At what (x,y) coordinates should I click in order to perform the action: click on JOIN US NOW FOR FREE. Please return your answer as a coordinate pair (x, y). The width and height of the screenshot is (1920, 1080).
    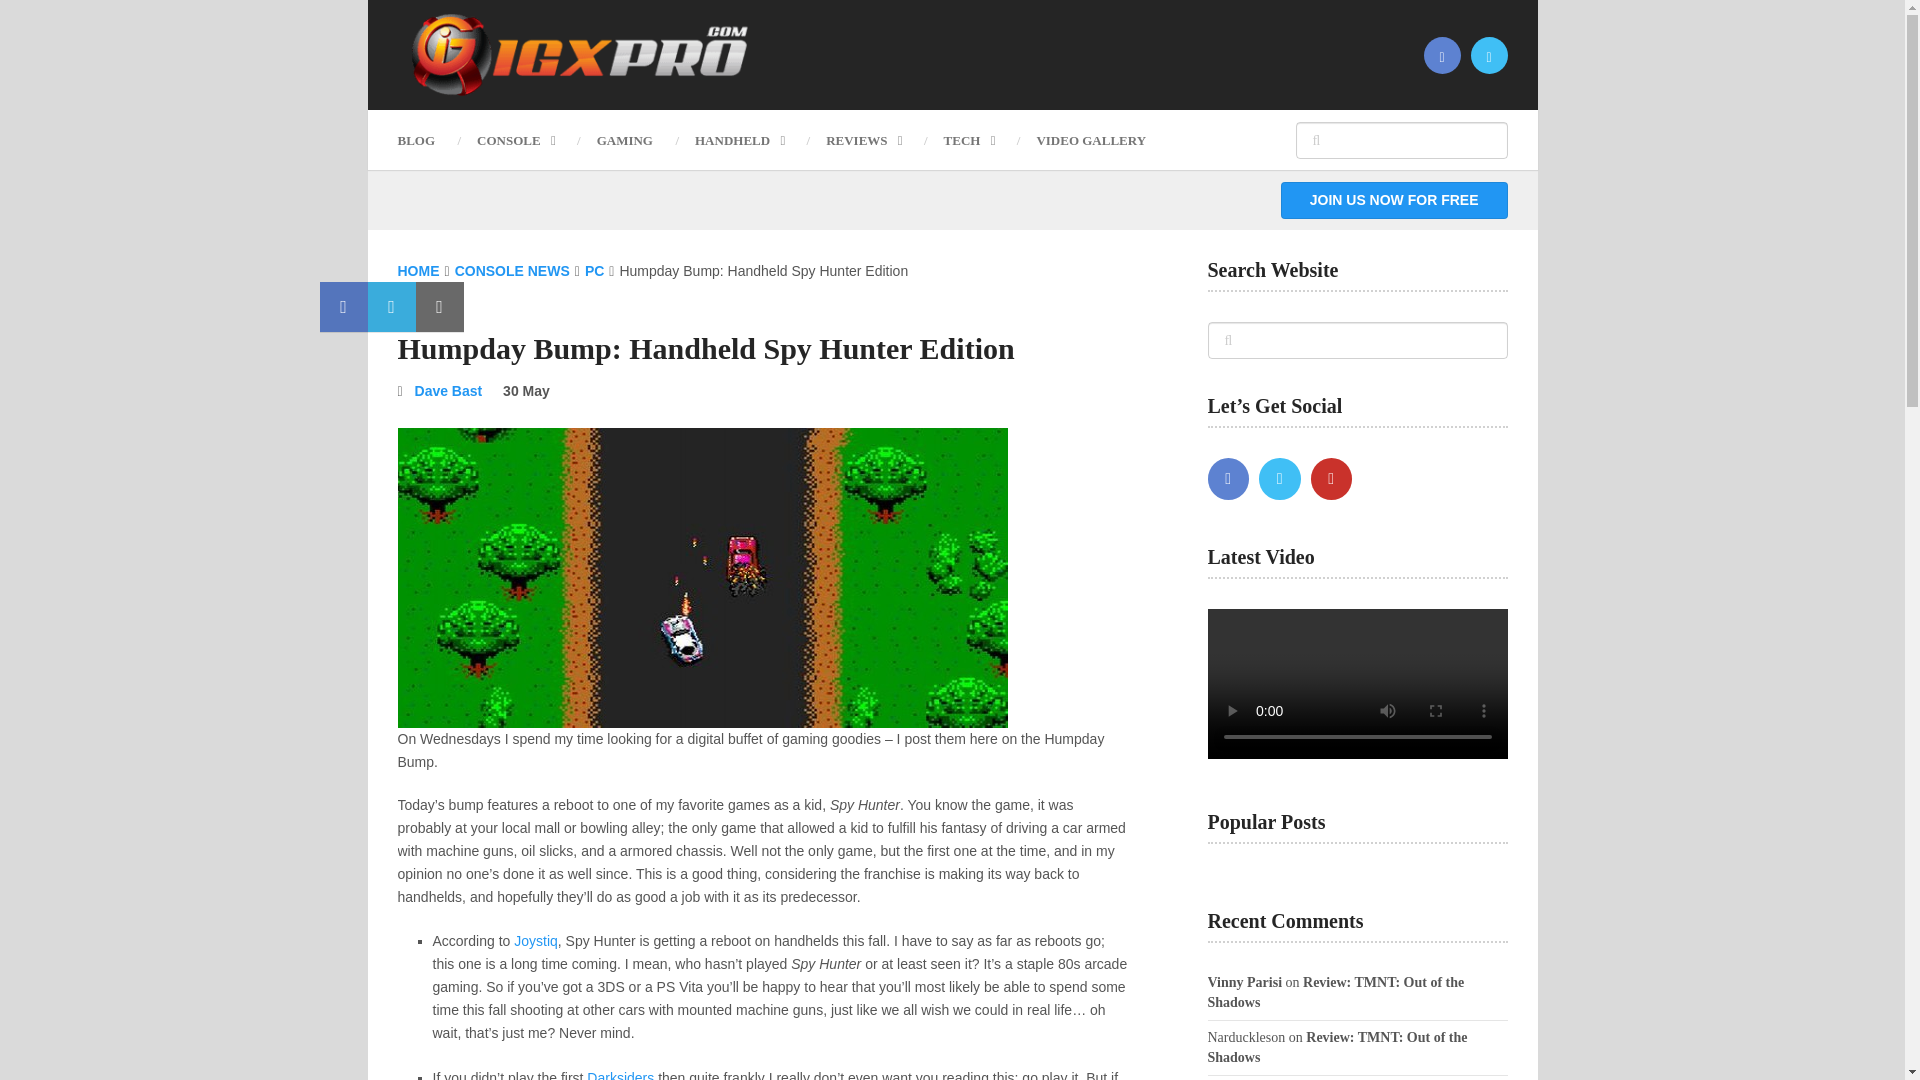
    Looking at the image, I should click on (1394, 200).